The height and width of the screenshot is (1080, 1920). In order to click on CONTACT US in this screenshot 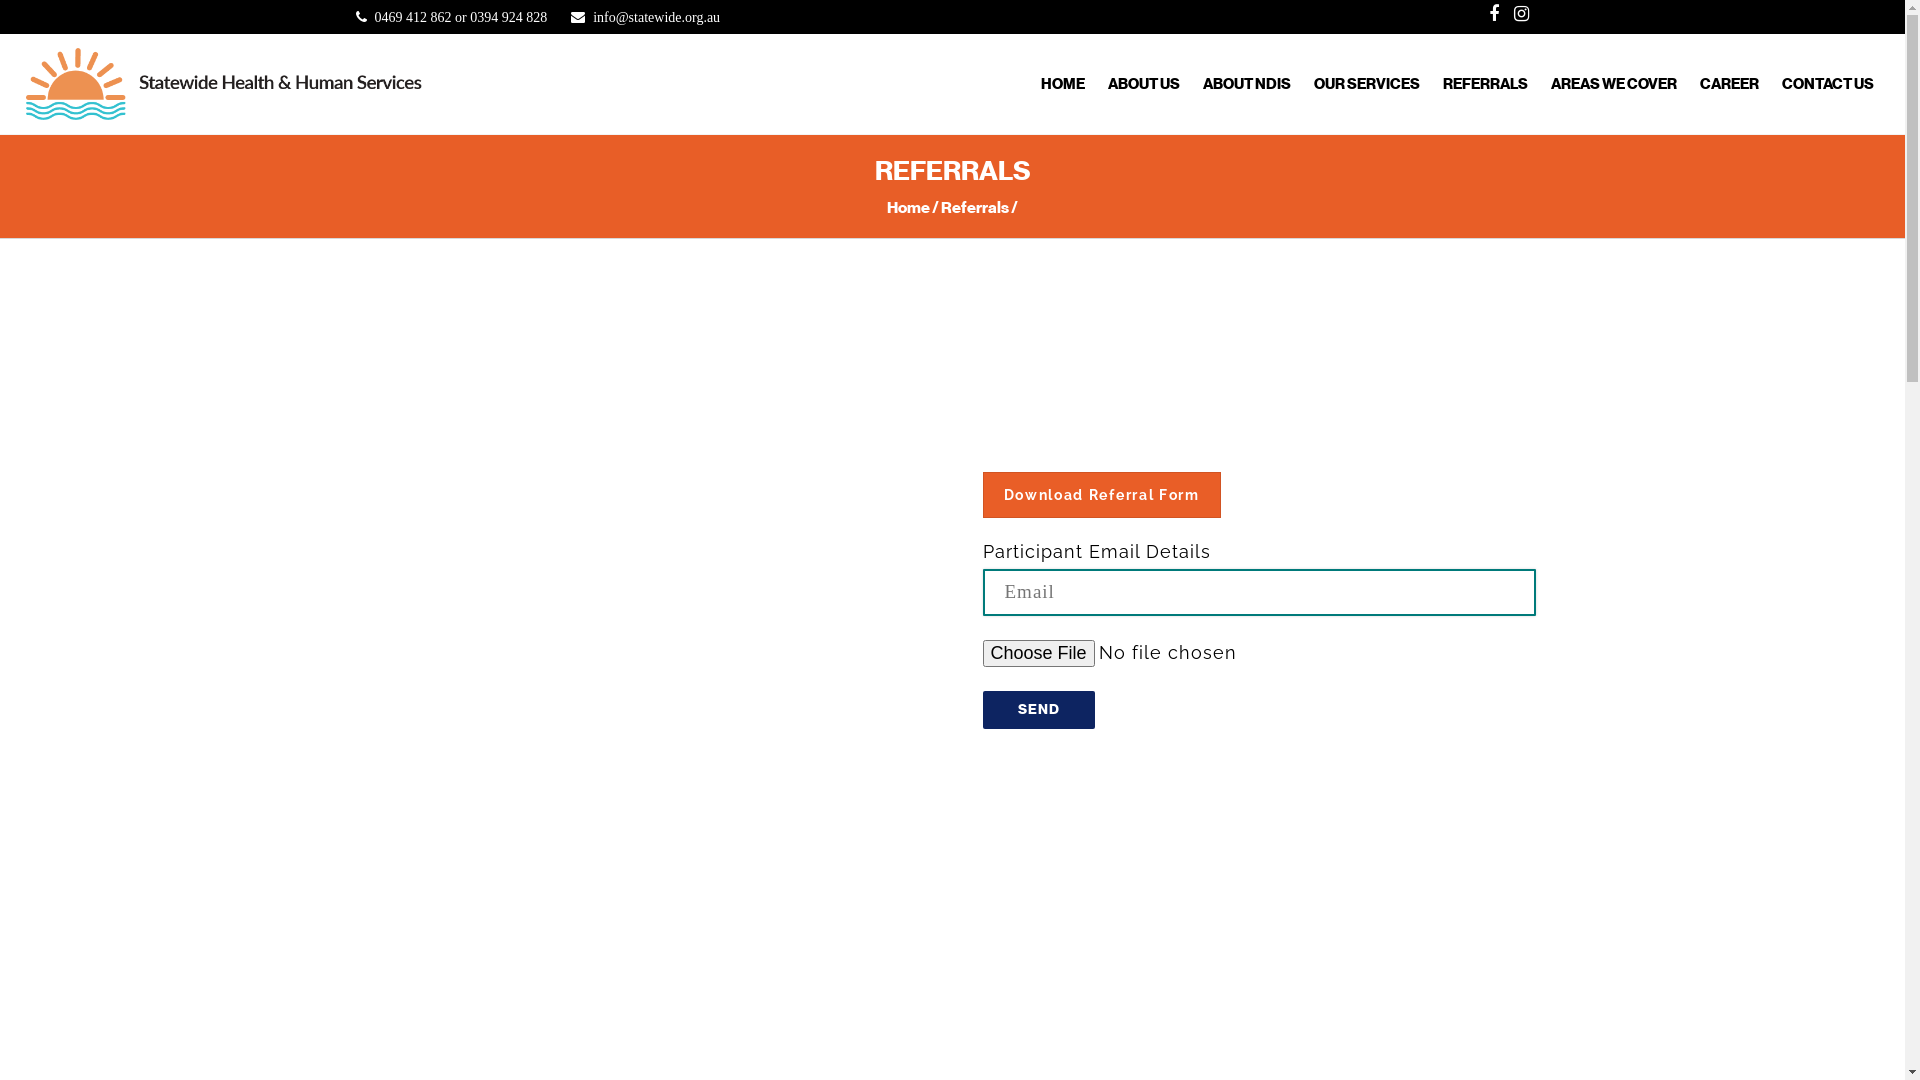, I will do `click(1828, 81)`.